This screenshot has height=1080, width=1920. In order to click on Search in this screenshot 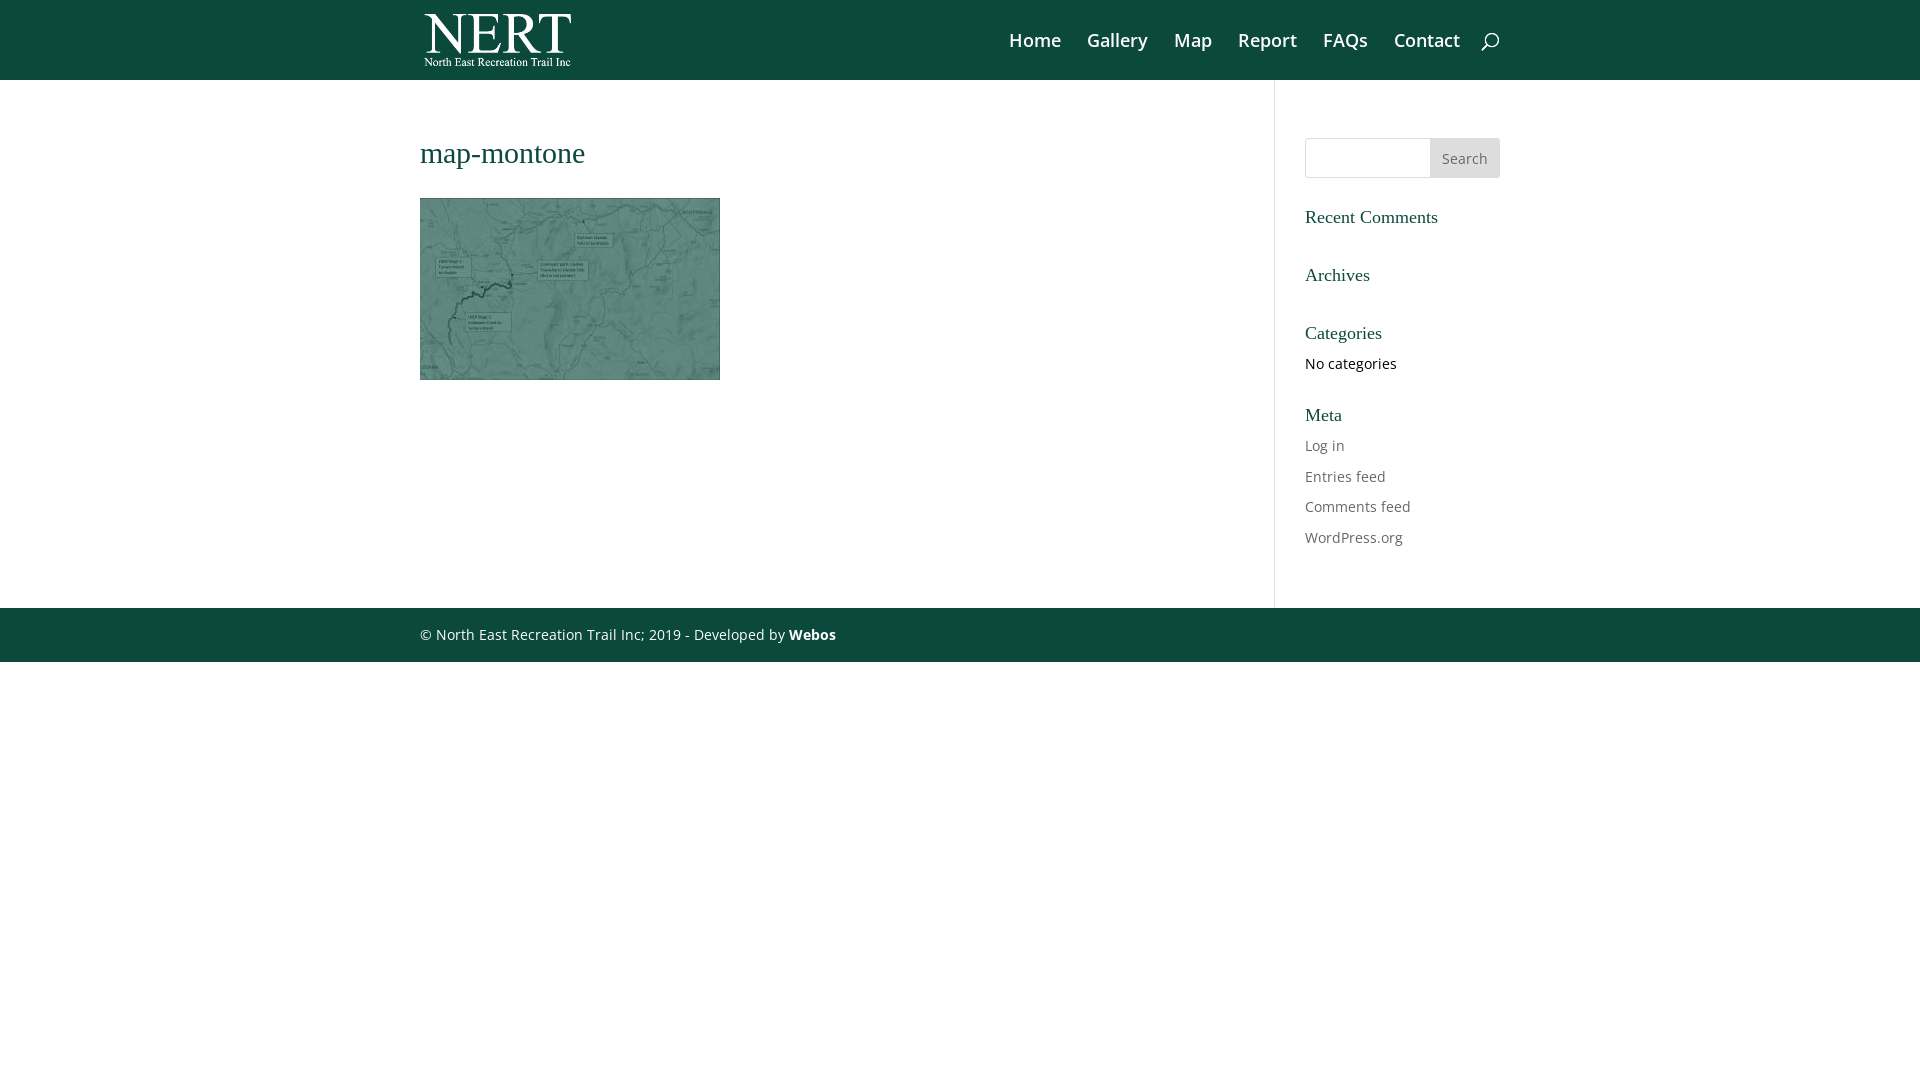, I will do `click(1465, 158)`.